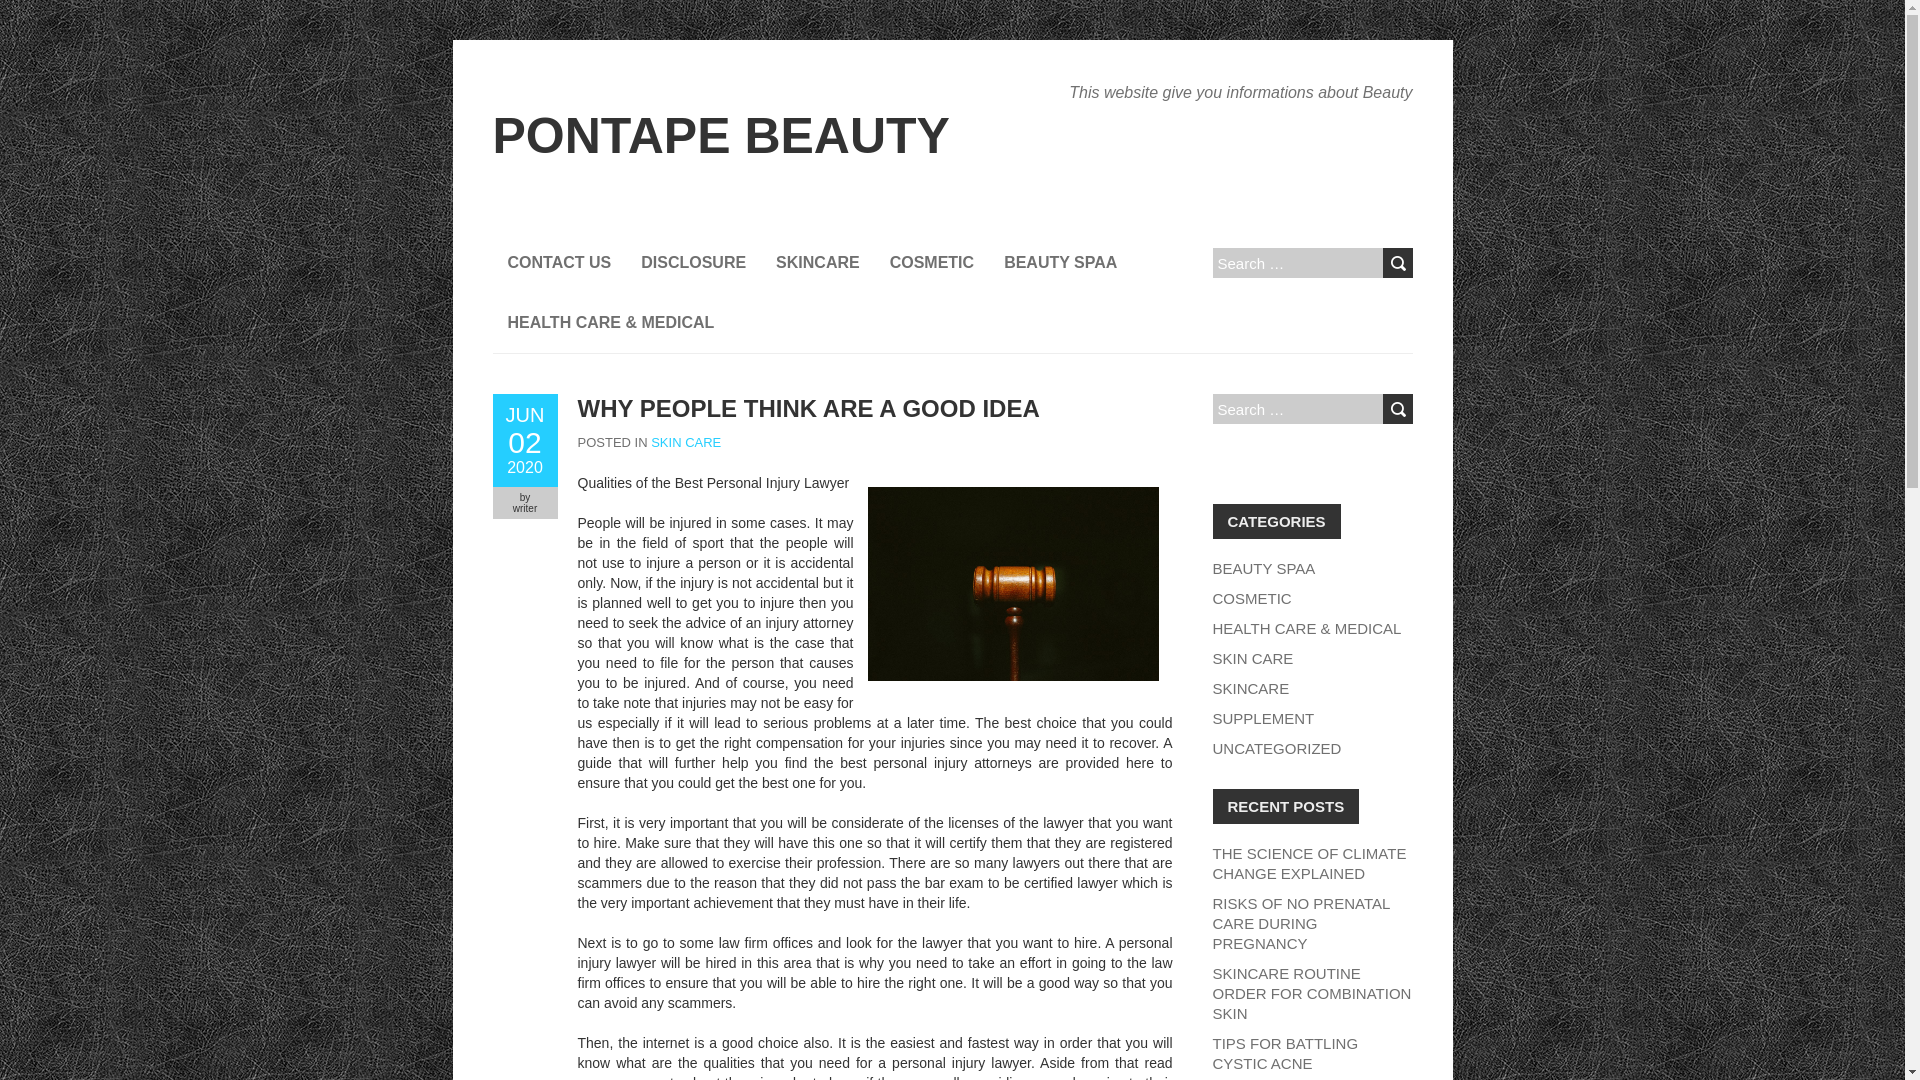  Describe the element at coordinates (808, 408) in the screenshot. I see `WHY PEOPLE THINK ARE A GOOD IDEA` at that location.